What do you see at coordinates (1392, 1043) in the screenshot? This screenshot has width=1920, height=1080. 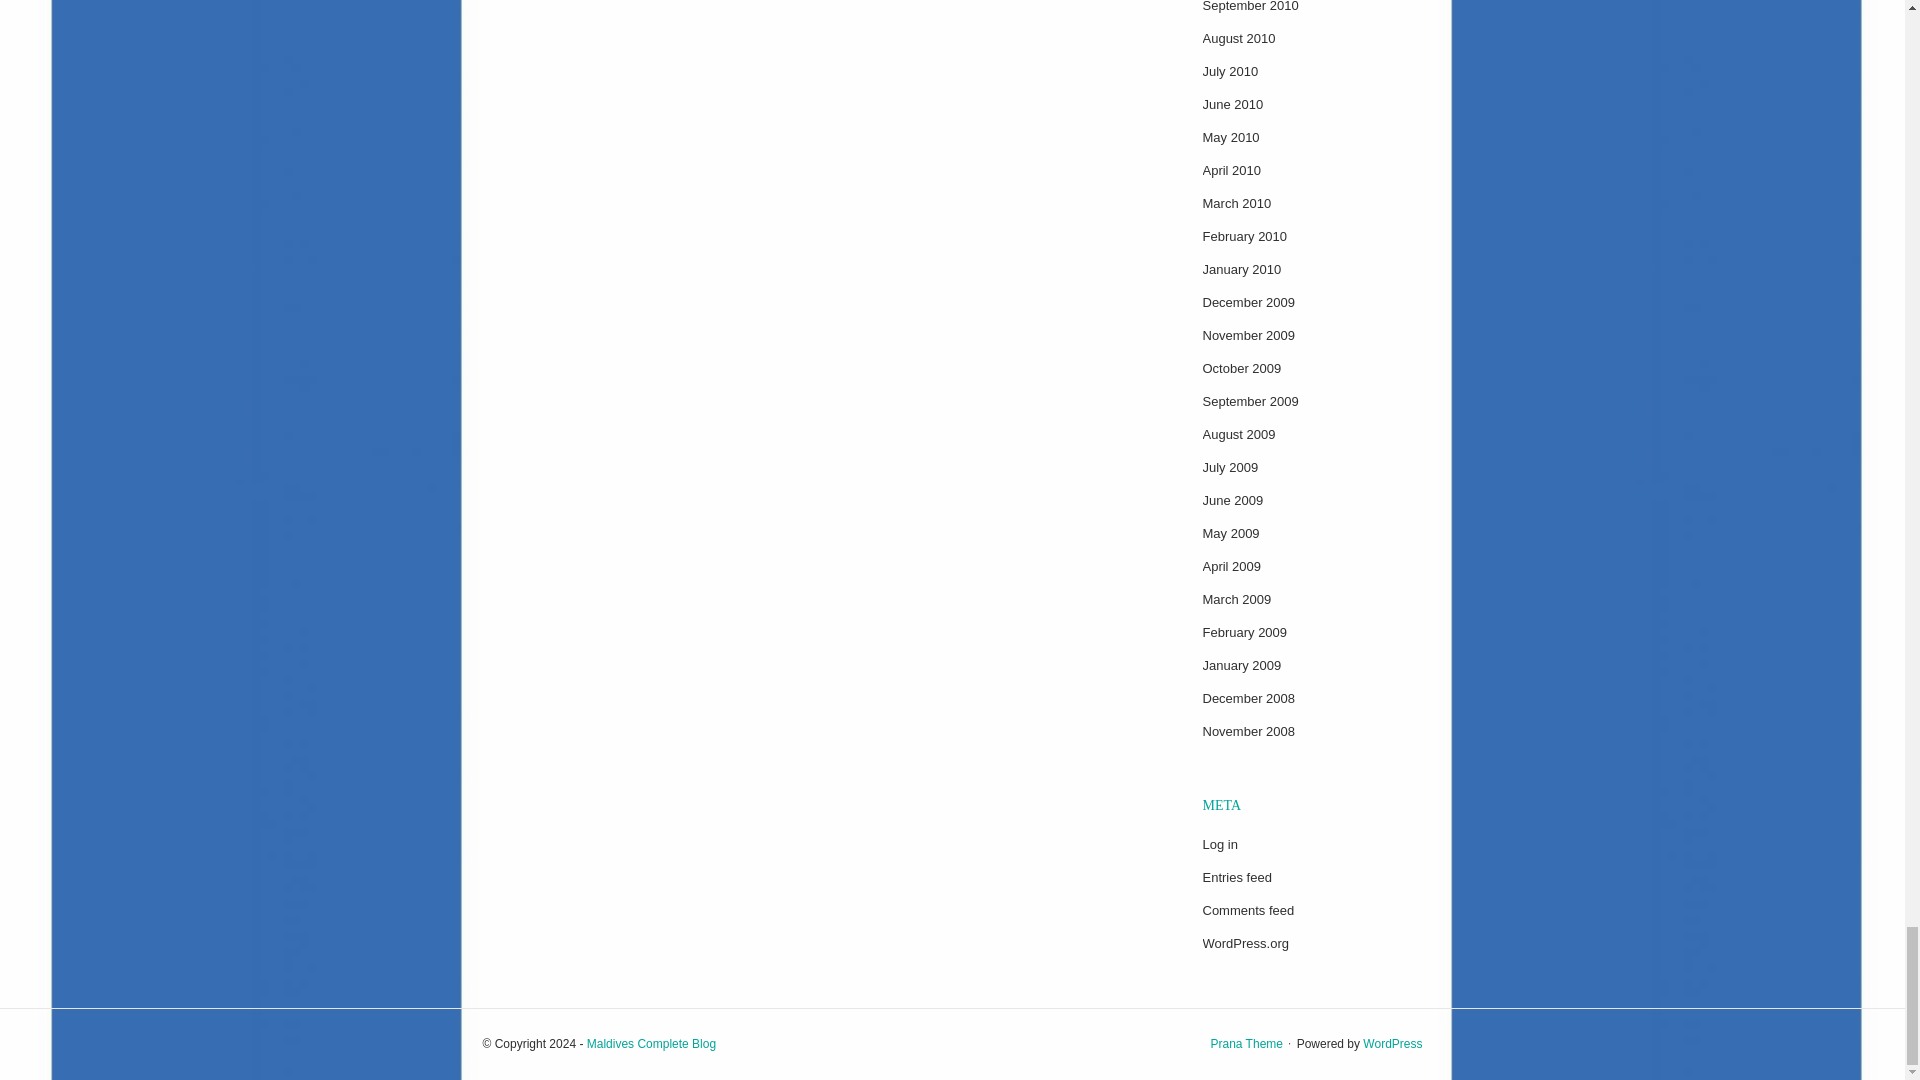 I see `WordPress` at bounding box center [1392, 1043].